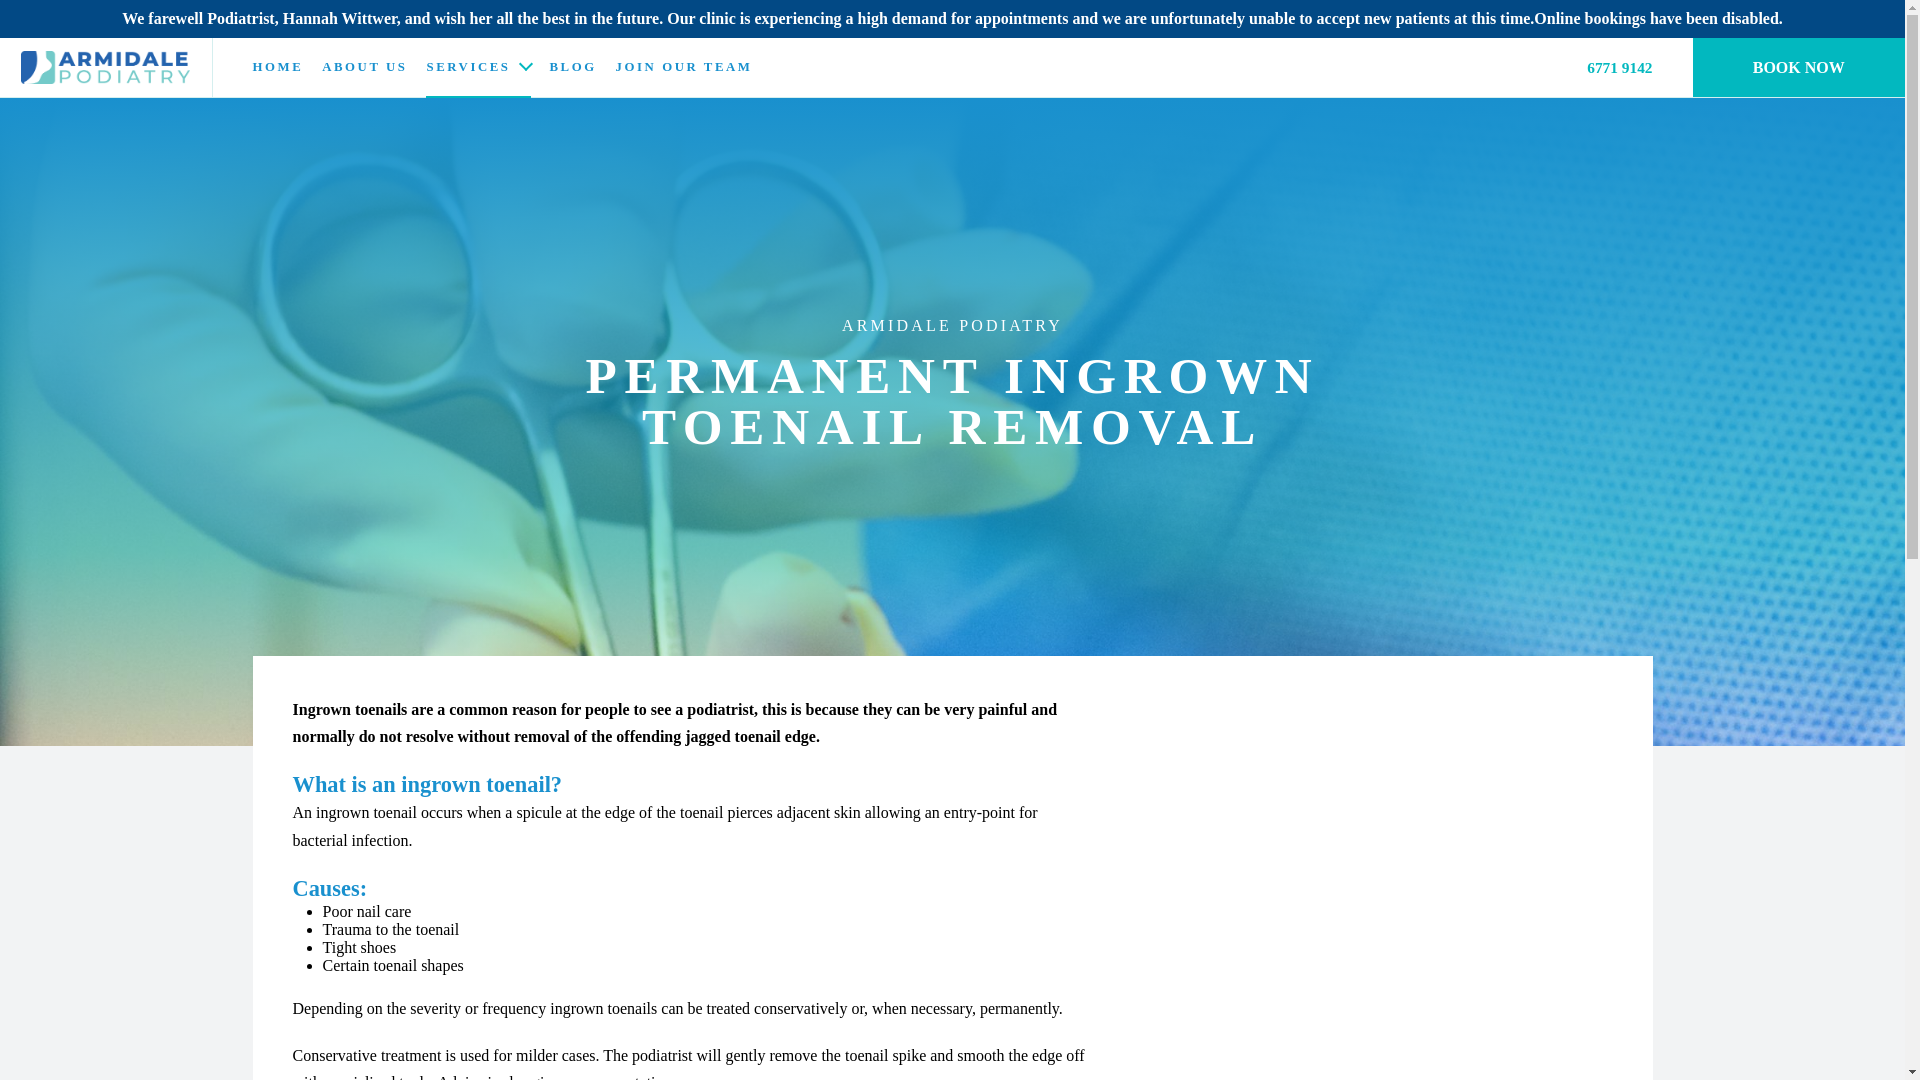 This screenshot has height=1080, width=1920. I want to click on PRODUCTS, so click(406, 104).